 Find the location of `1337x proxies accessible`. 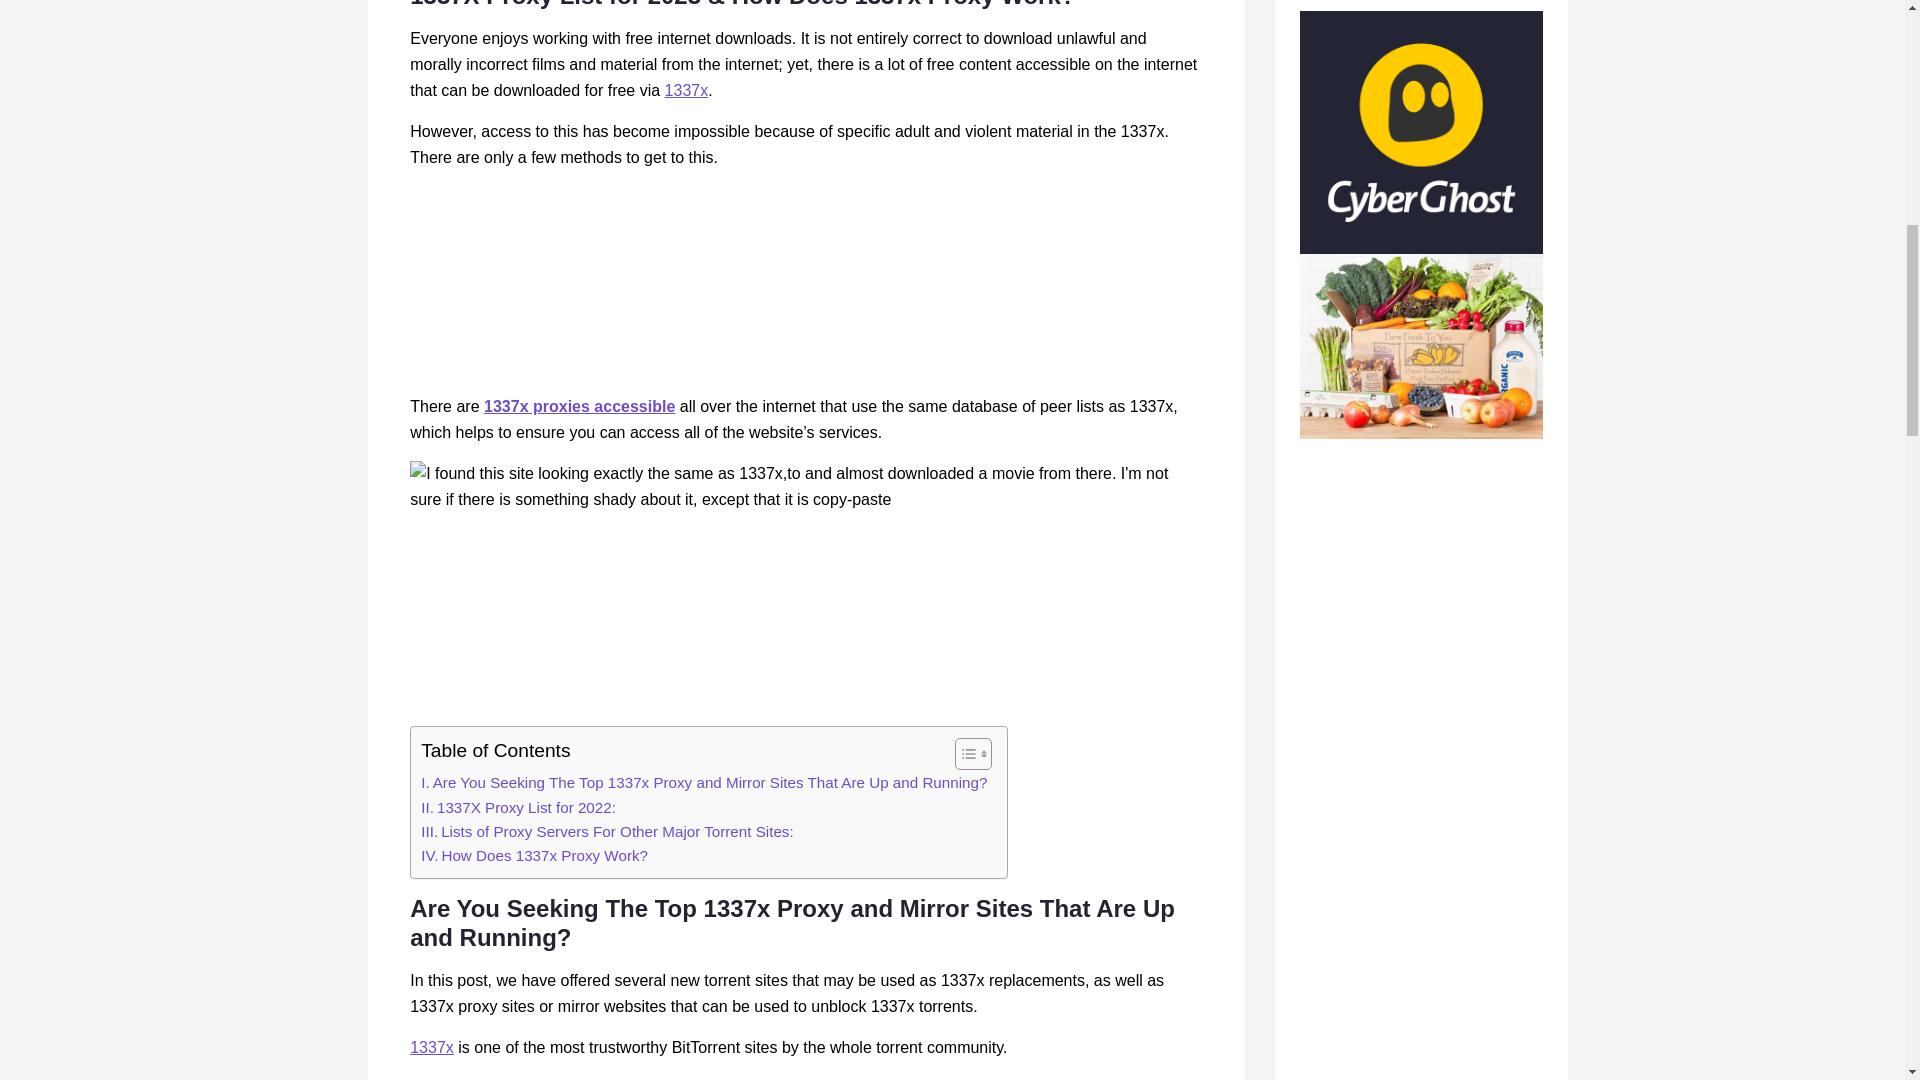

1337x proxies accessible is located at coordinates (579, 406).